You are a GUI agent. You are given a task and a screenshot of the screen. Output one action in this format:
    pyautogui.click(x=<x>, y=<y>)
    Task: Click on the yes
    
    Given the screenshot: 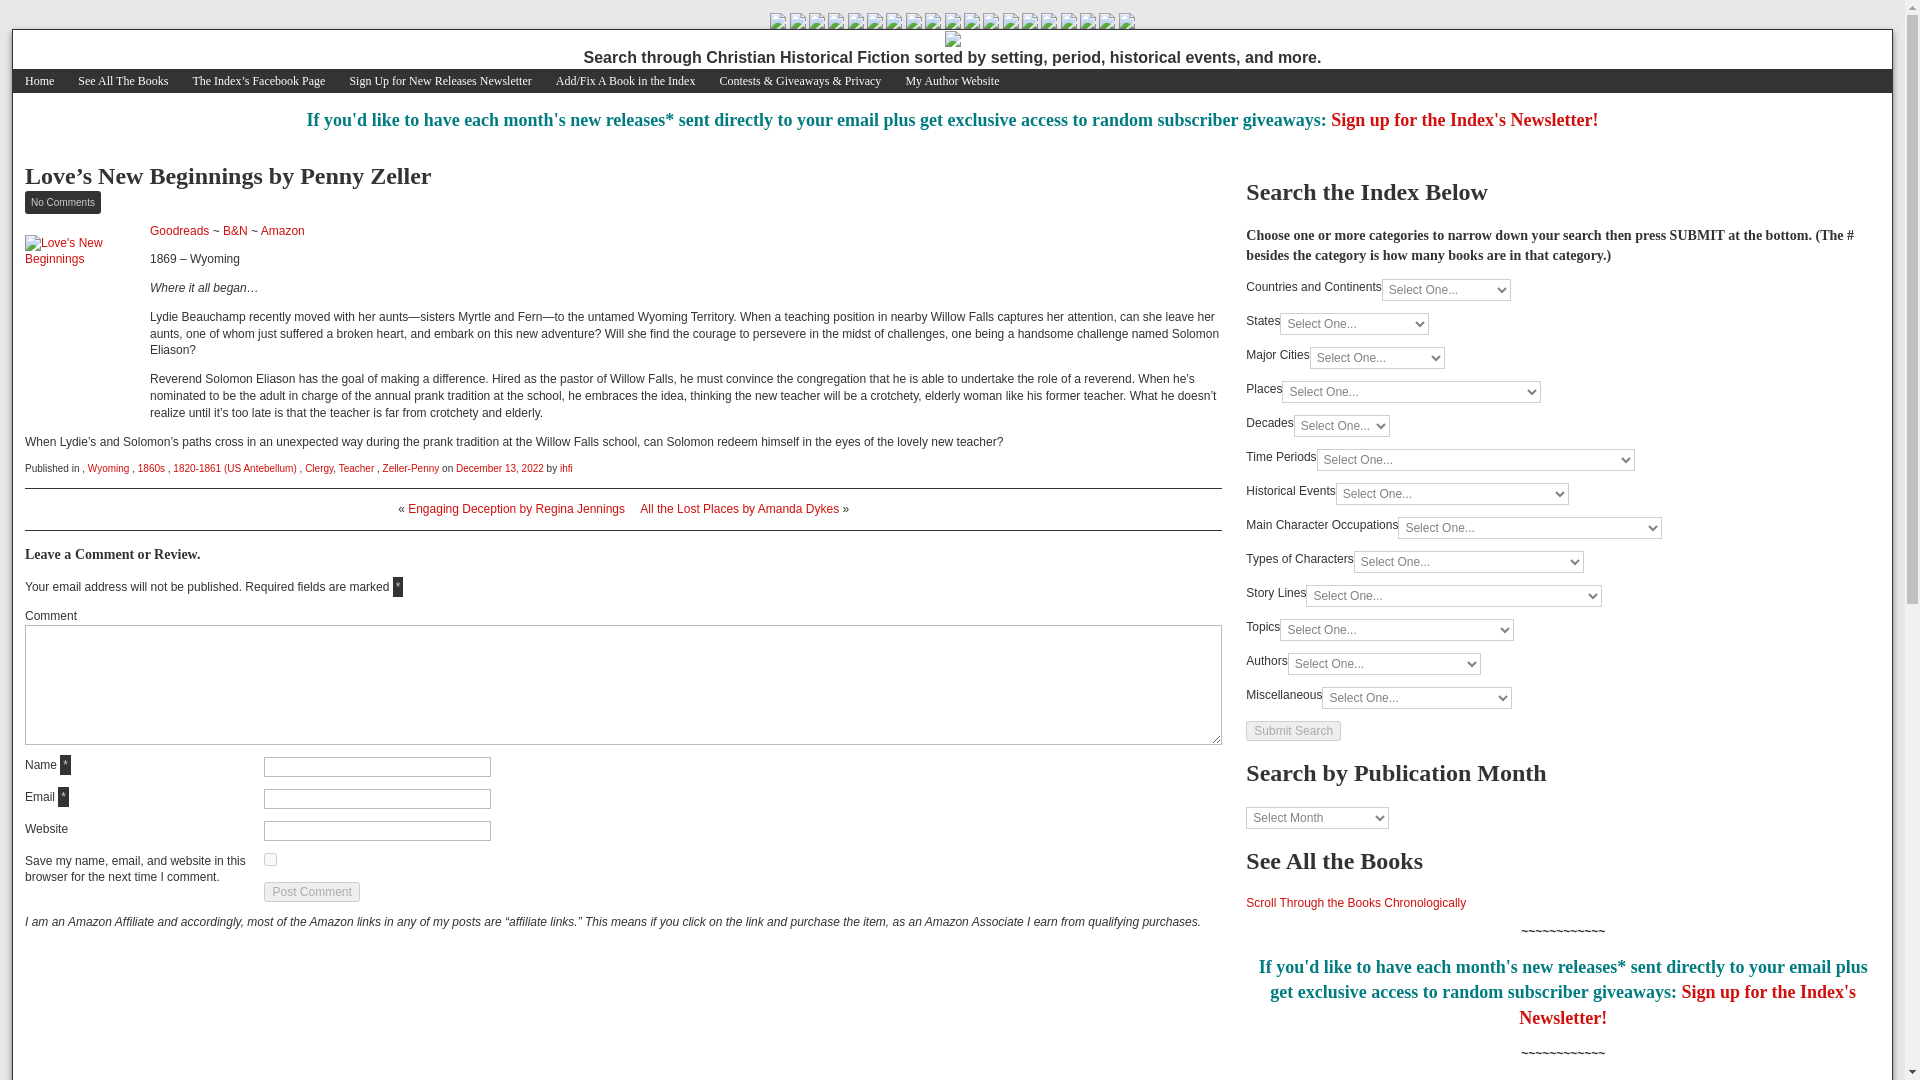 What is the action you would take?
    pyautogui.click(x=270, y=860)
    